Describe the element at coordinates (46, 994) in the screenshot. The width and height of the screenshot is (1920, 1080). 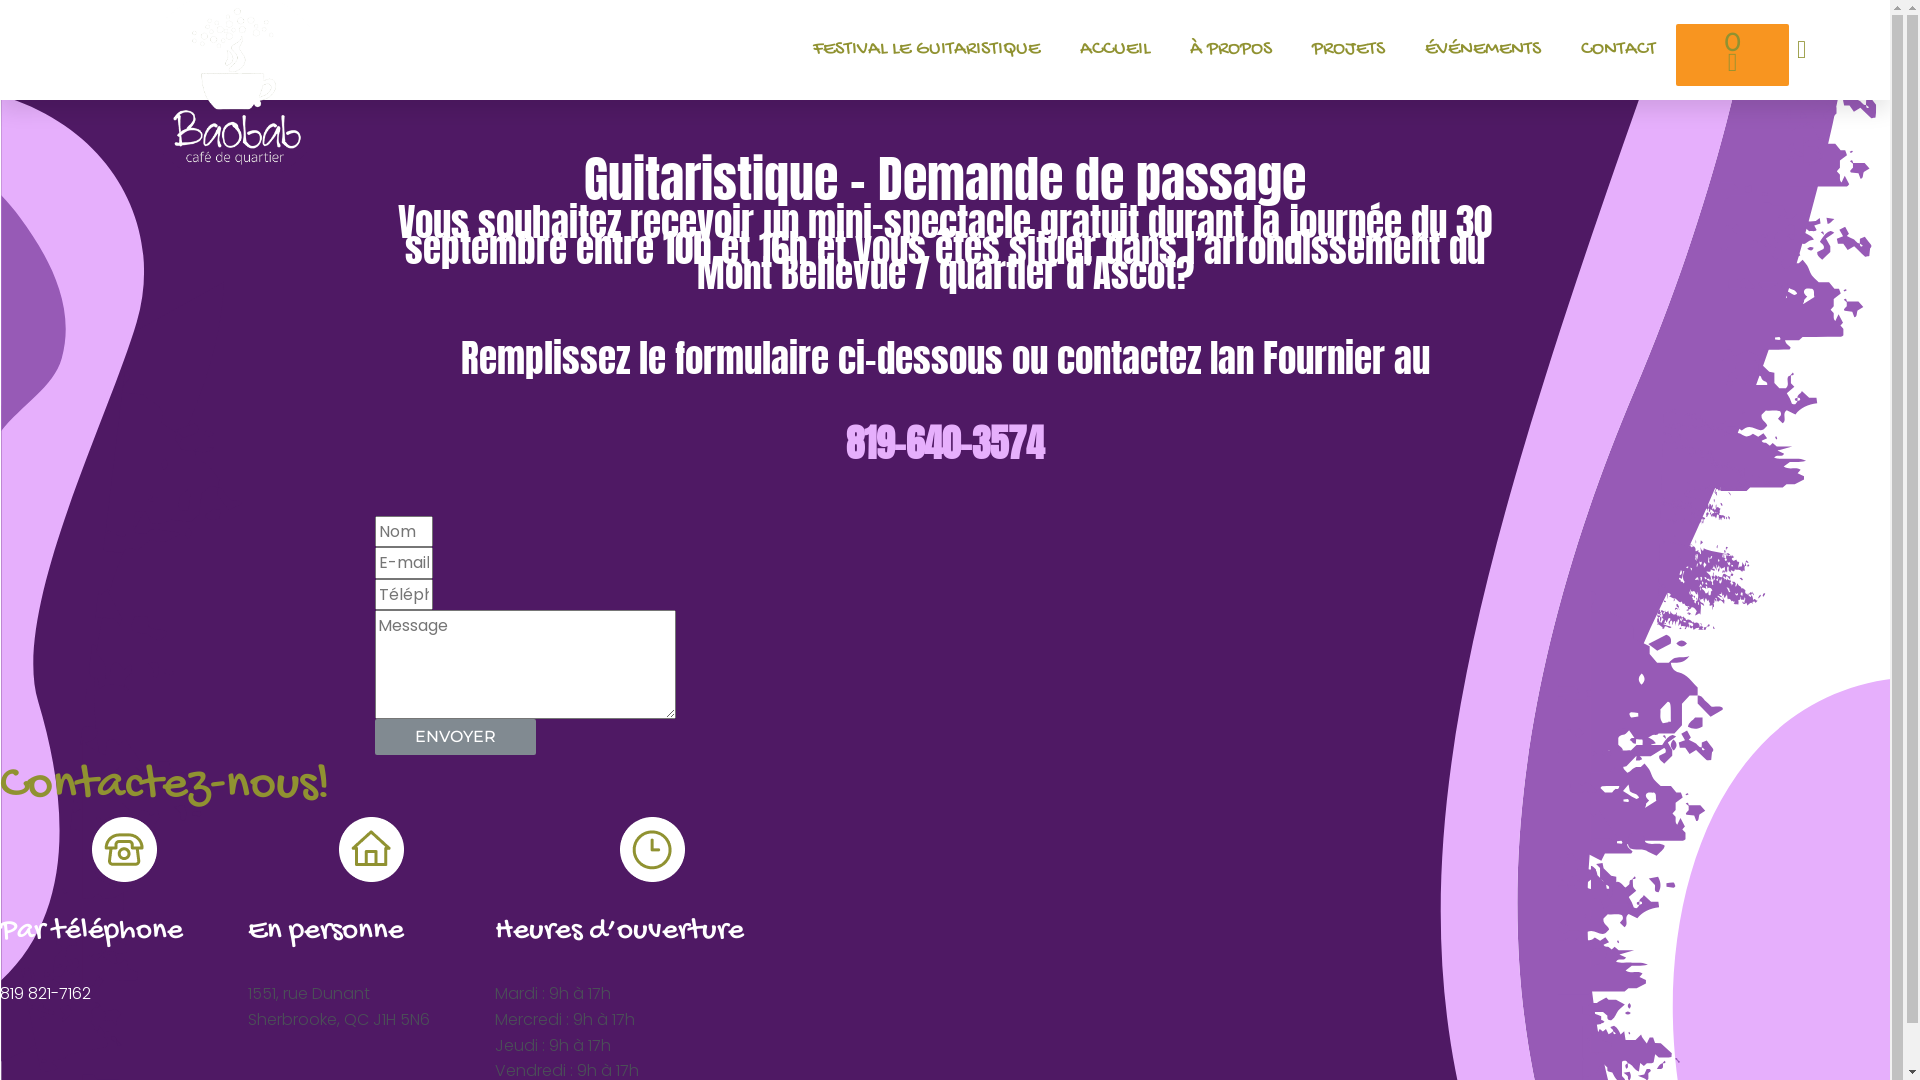
I see `819 821-7162` at that location.